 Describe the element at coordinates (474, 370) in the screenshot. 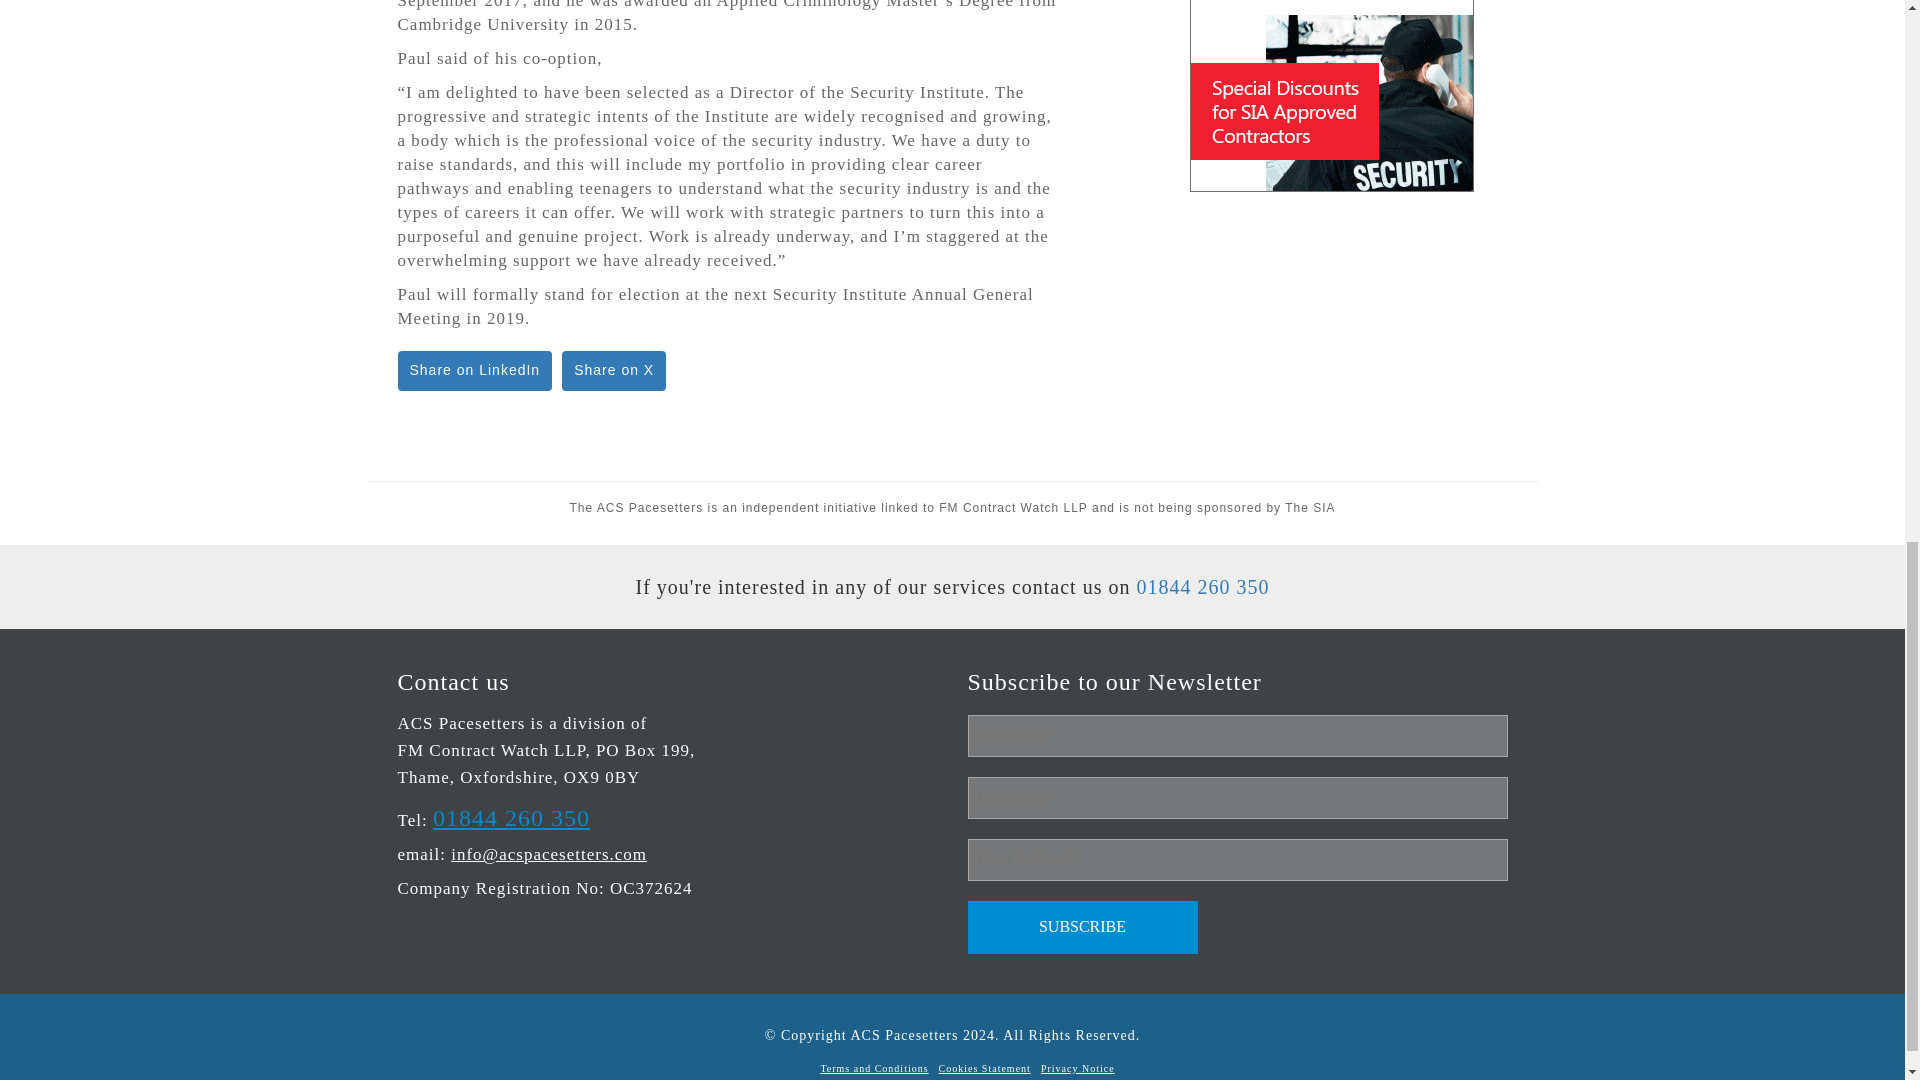

I see `Share on LinkedIn` at that location.